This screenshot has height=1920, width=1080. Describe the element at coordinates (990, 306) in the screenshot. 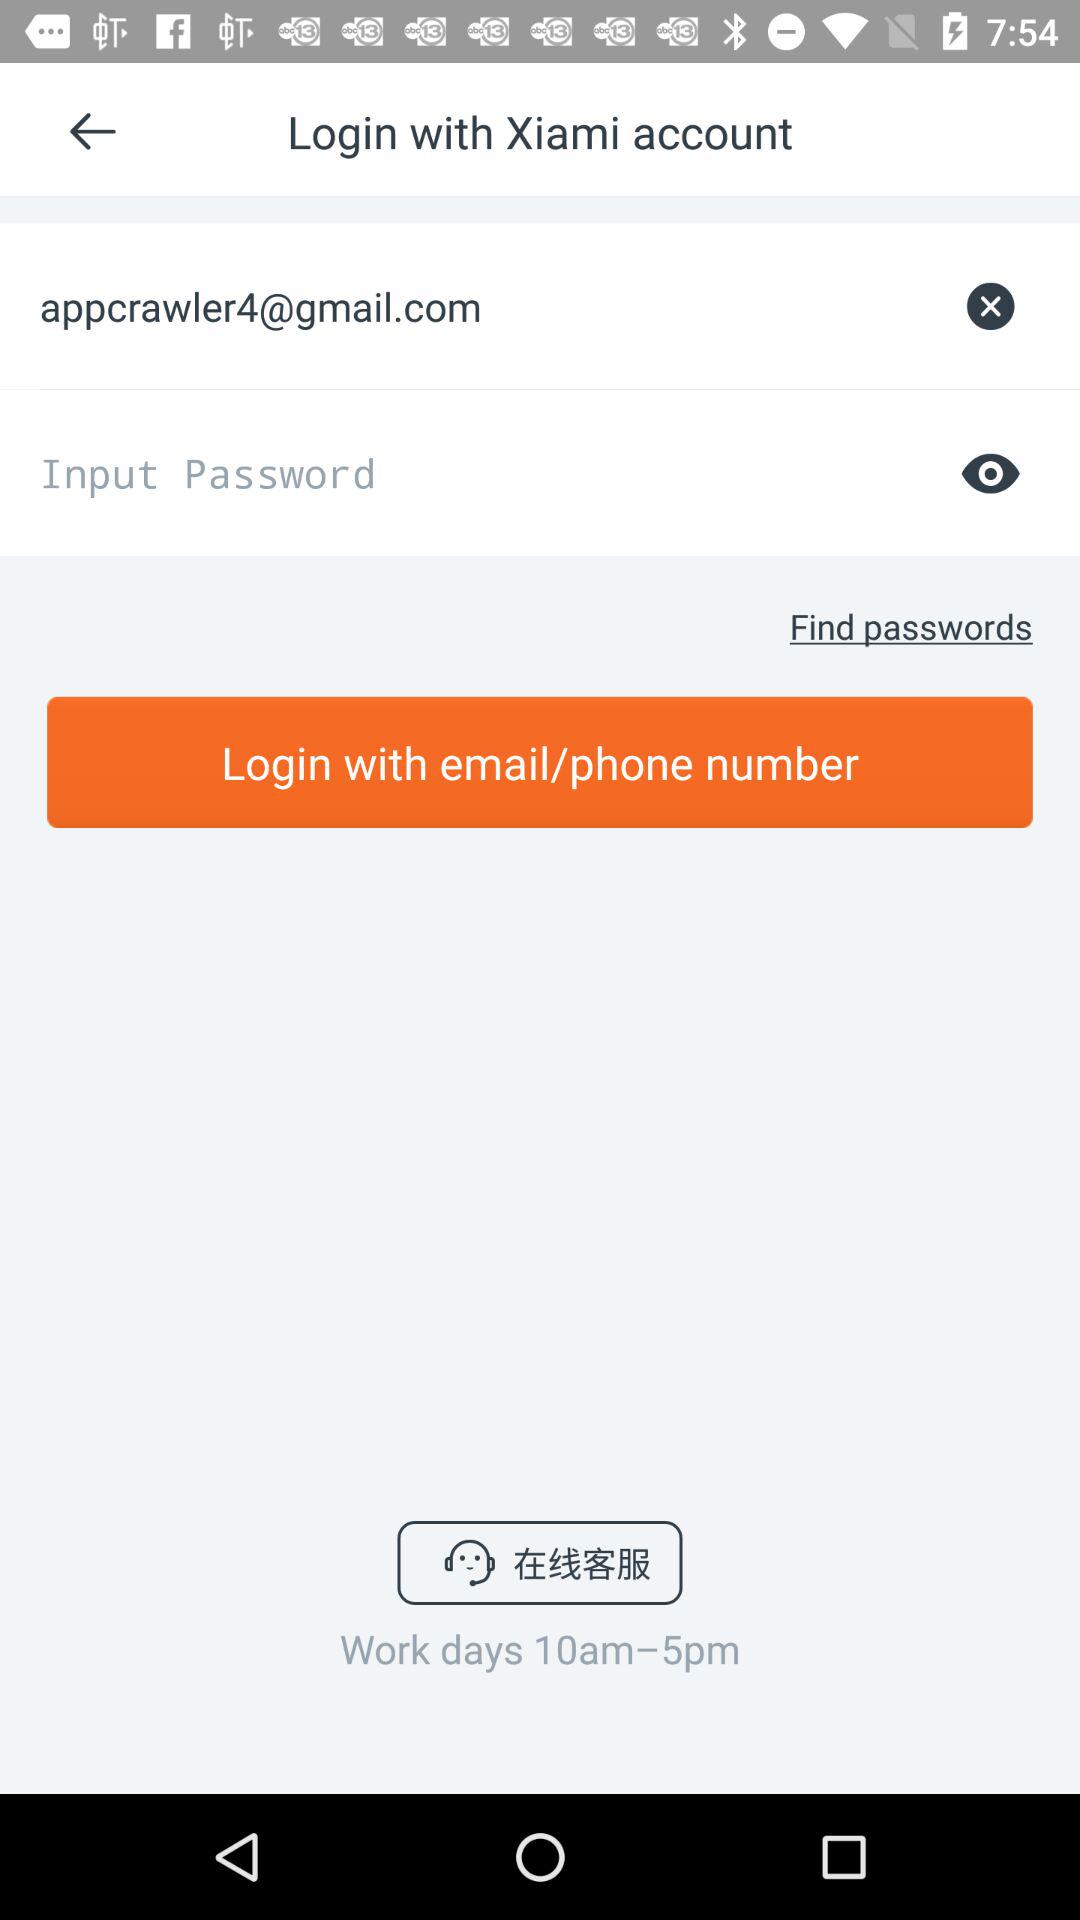

I see `turn off icon next to the appcrawler4@gmail.com item` at that location.